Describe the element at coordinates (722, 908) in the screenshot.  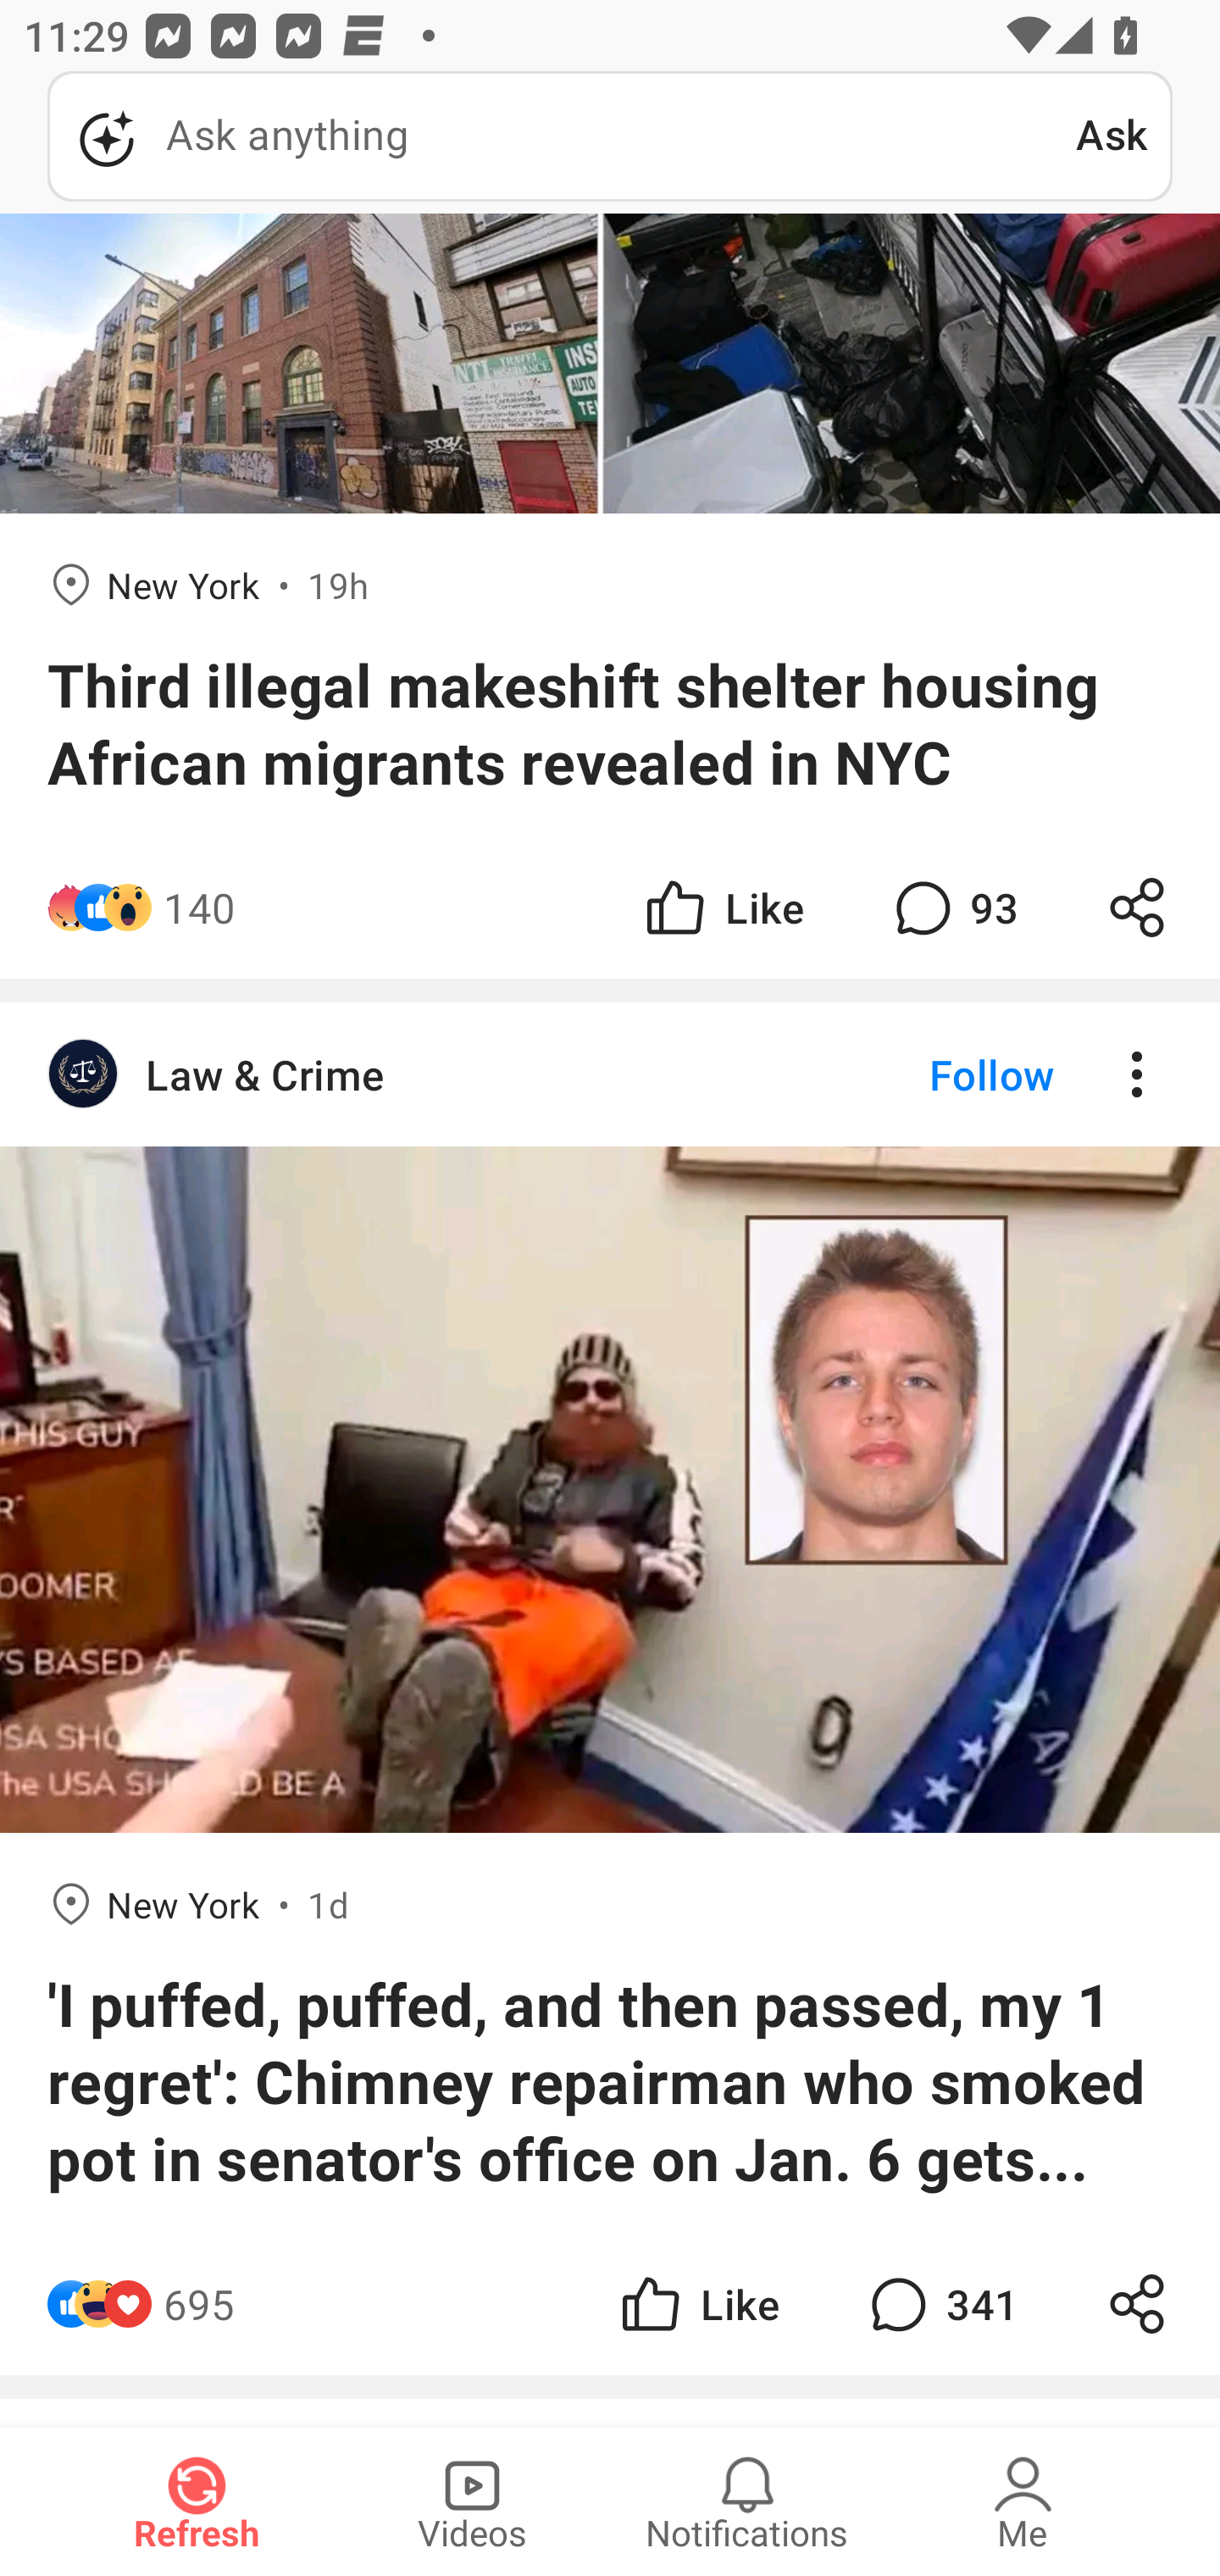
I see `Like` at that location.